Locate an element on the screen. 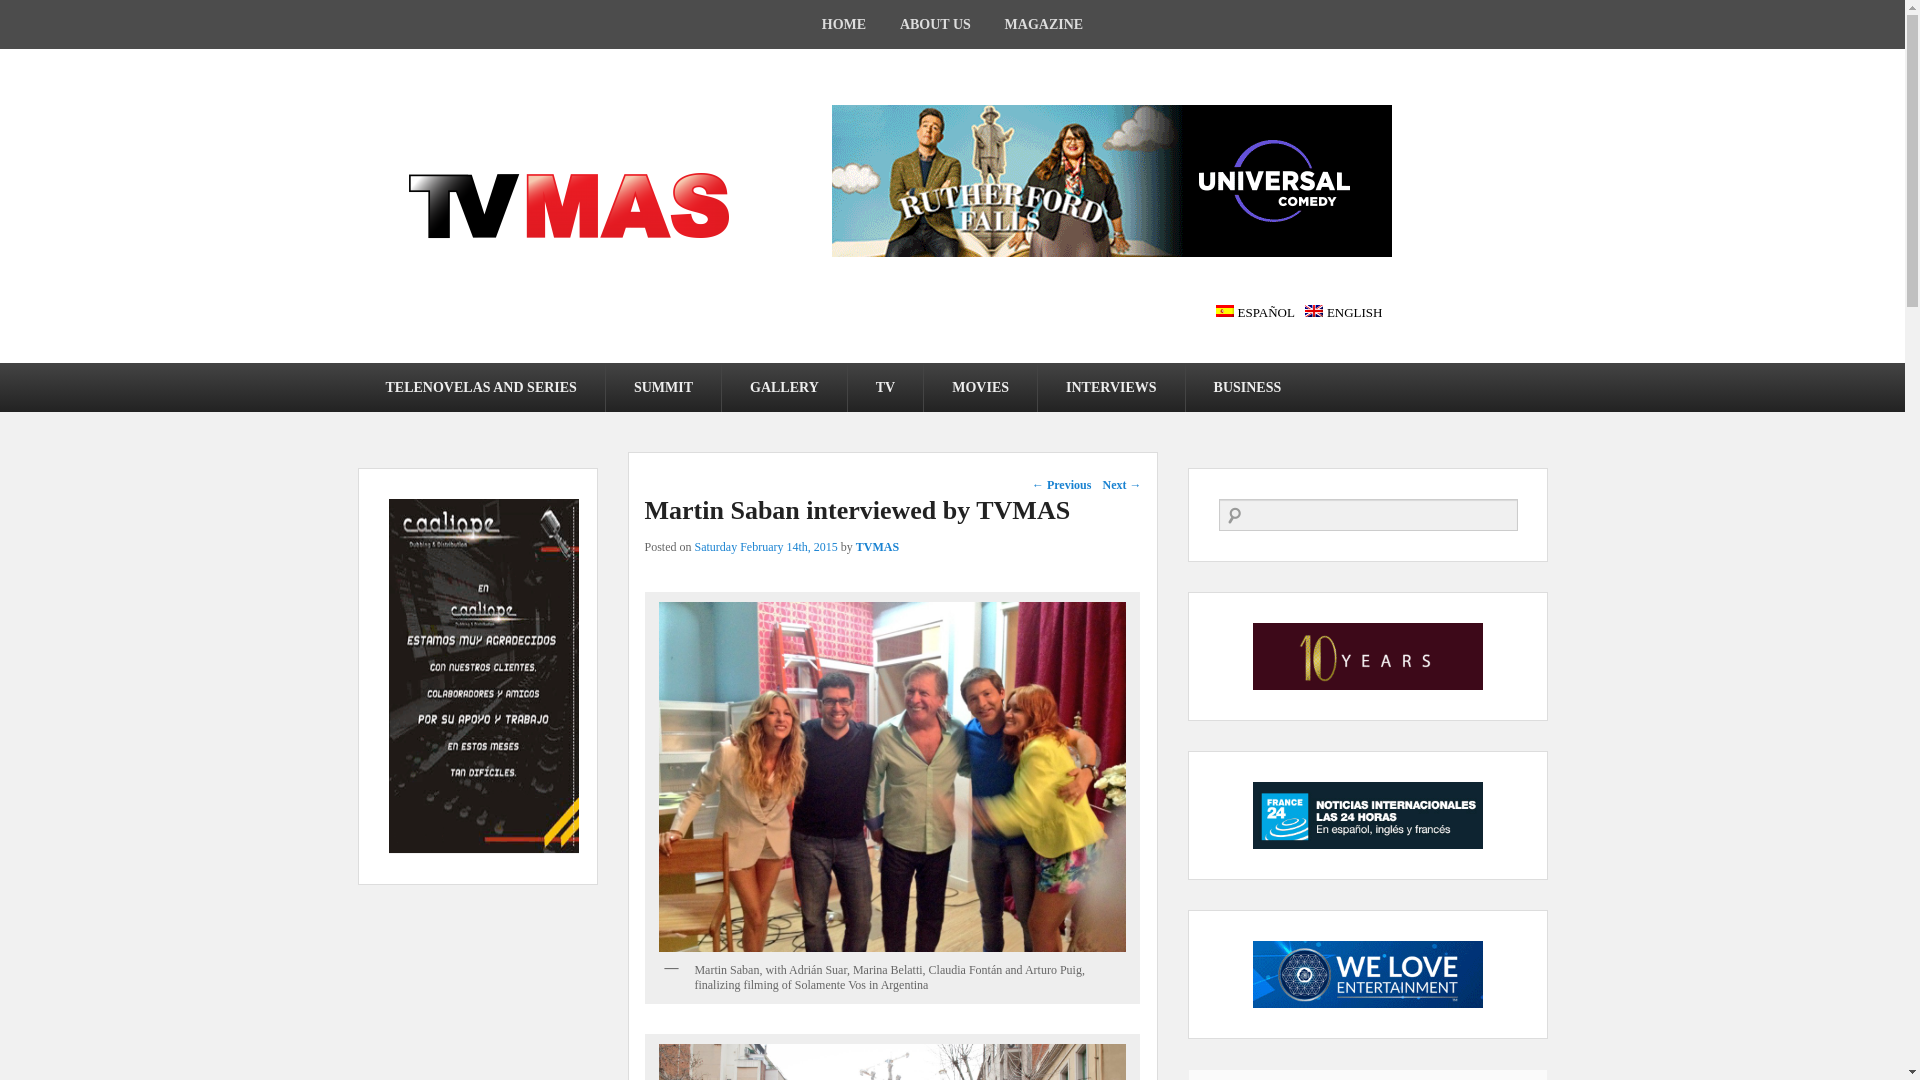 This screenshot has width=1920, height=1080. GALLERY is located at coordinates (784, 386).